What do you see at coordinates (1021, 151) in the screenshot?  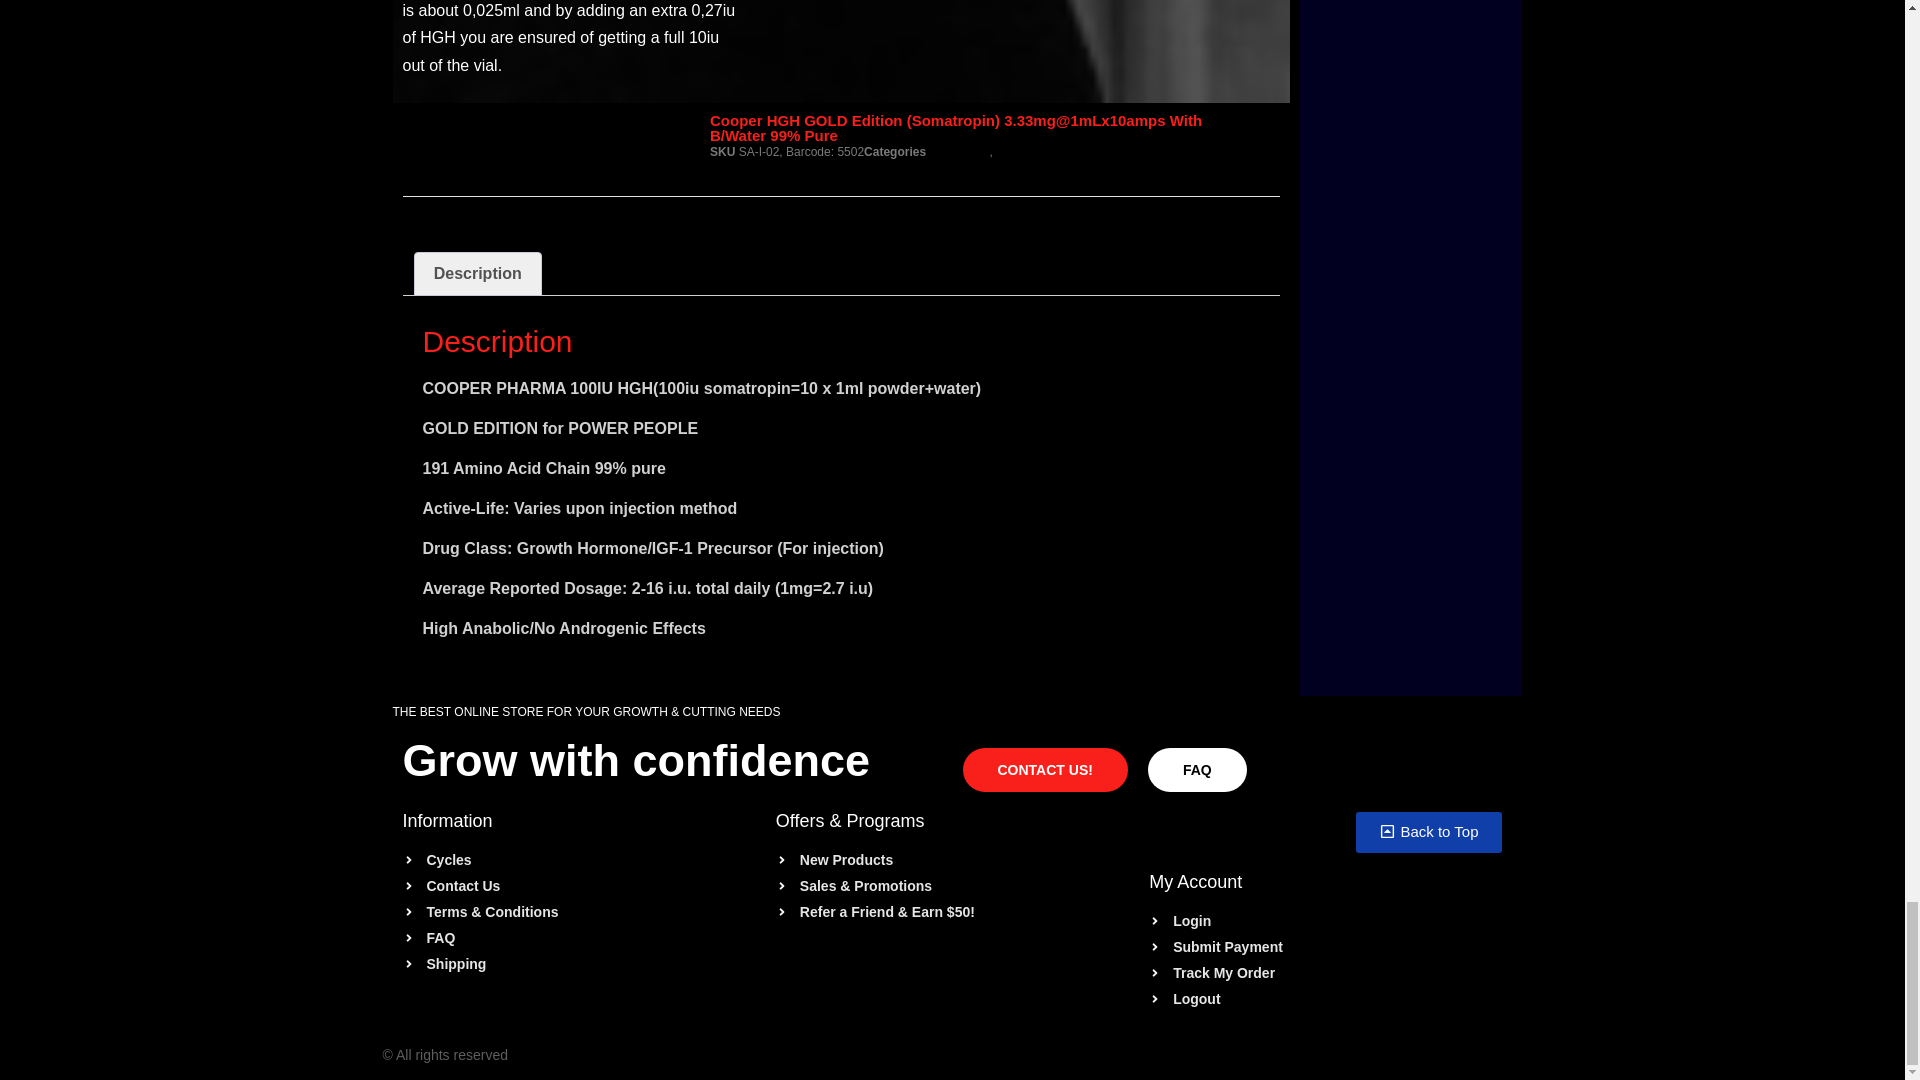 I see `Injectable` at bounding box center [1021, 151].